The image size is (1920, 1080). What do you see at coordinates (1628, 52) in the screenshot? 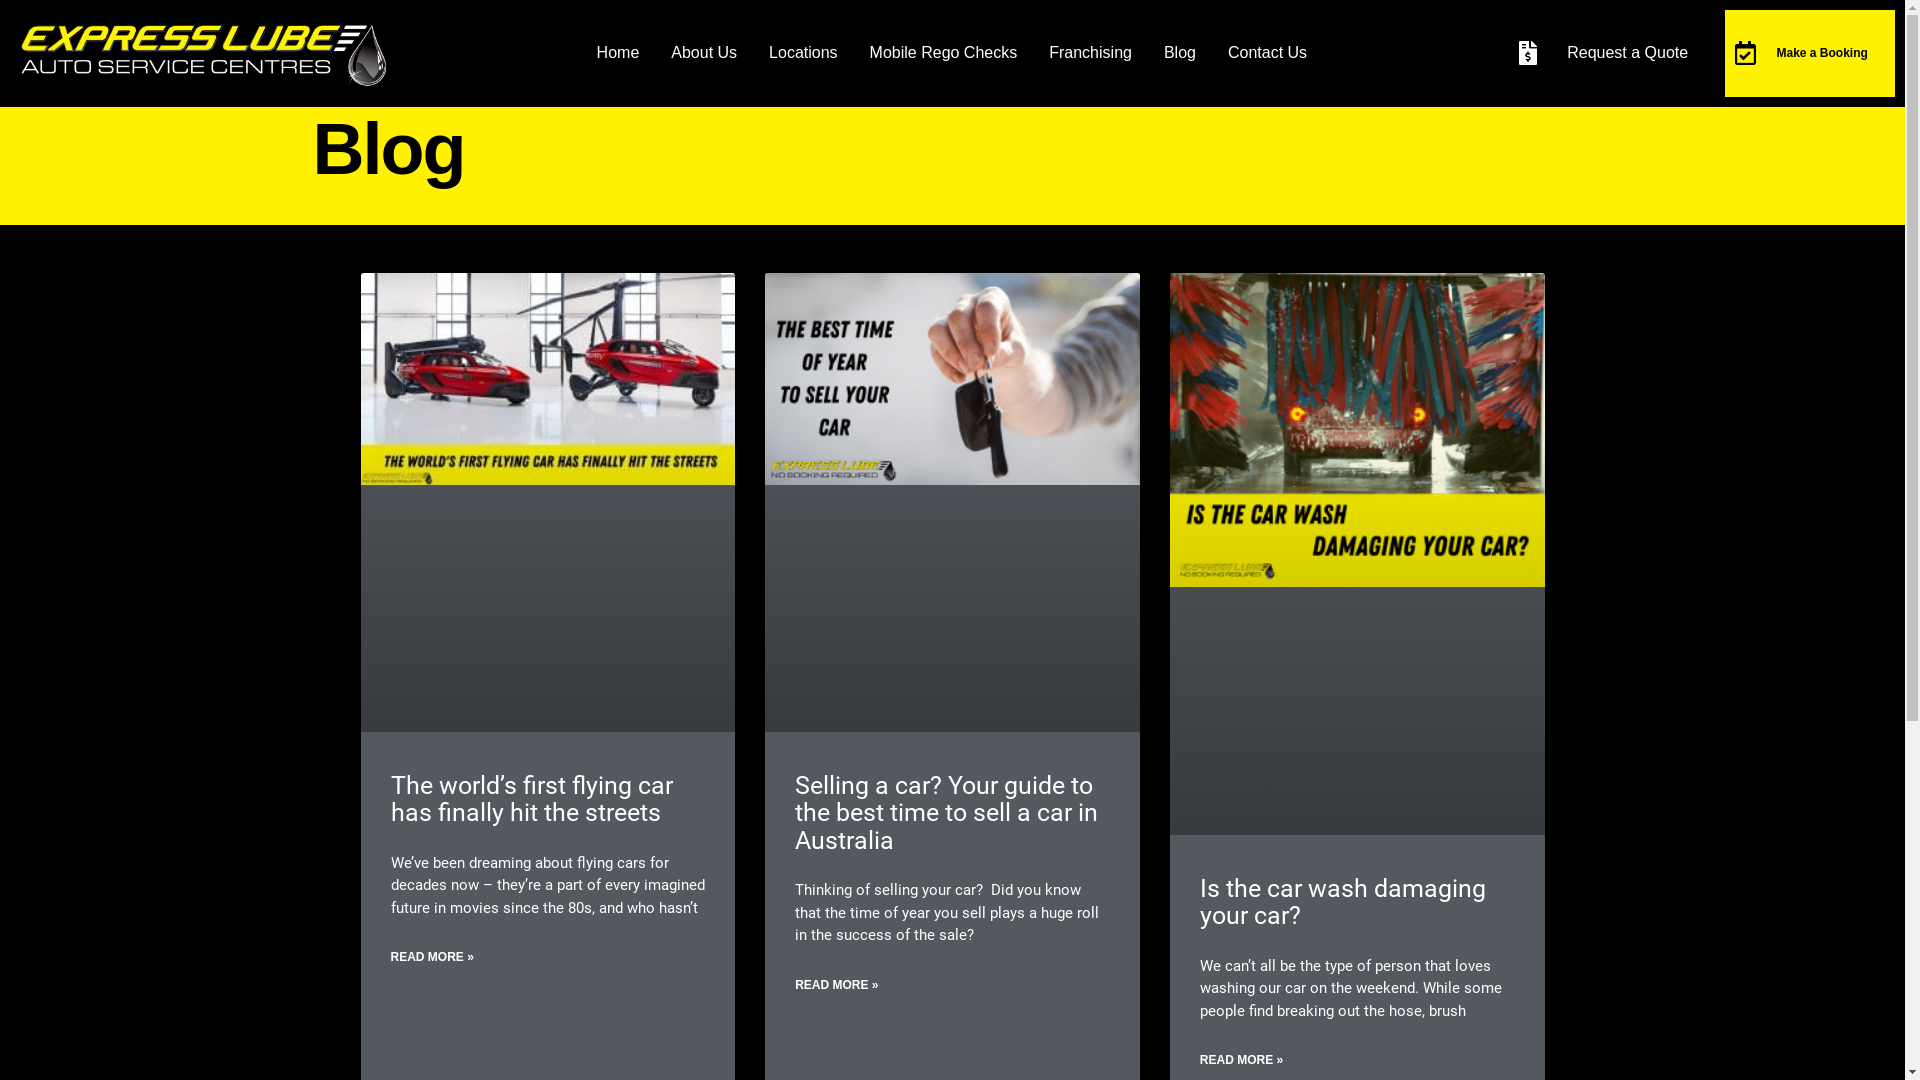
I see `Request a Quote` at bounding box center [1628, 52].